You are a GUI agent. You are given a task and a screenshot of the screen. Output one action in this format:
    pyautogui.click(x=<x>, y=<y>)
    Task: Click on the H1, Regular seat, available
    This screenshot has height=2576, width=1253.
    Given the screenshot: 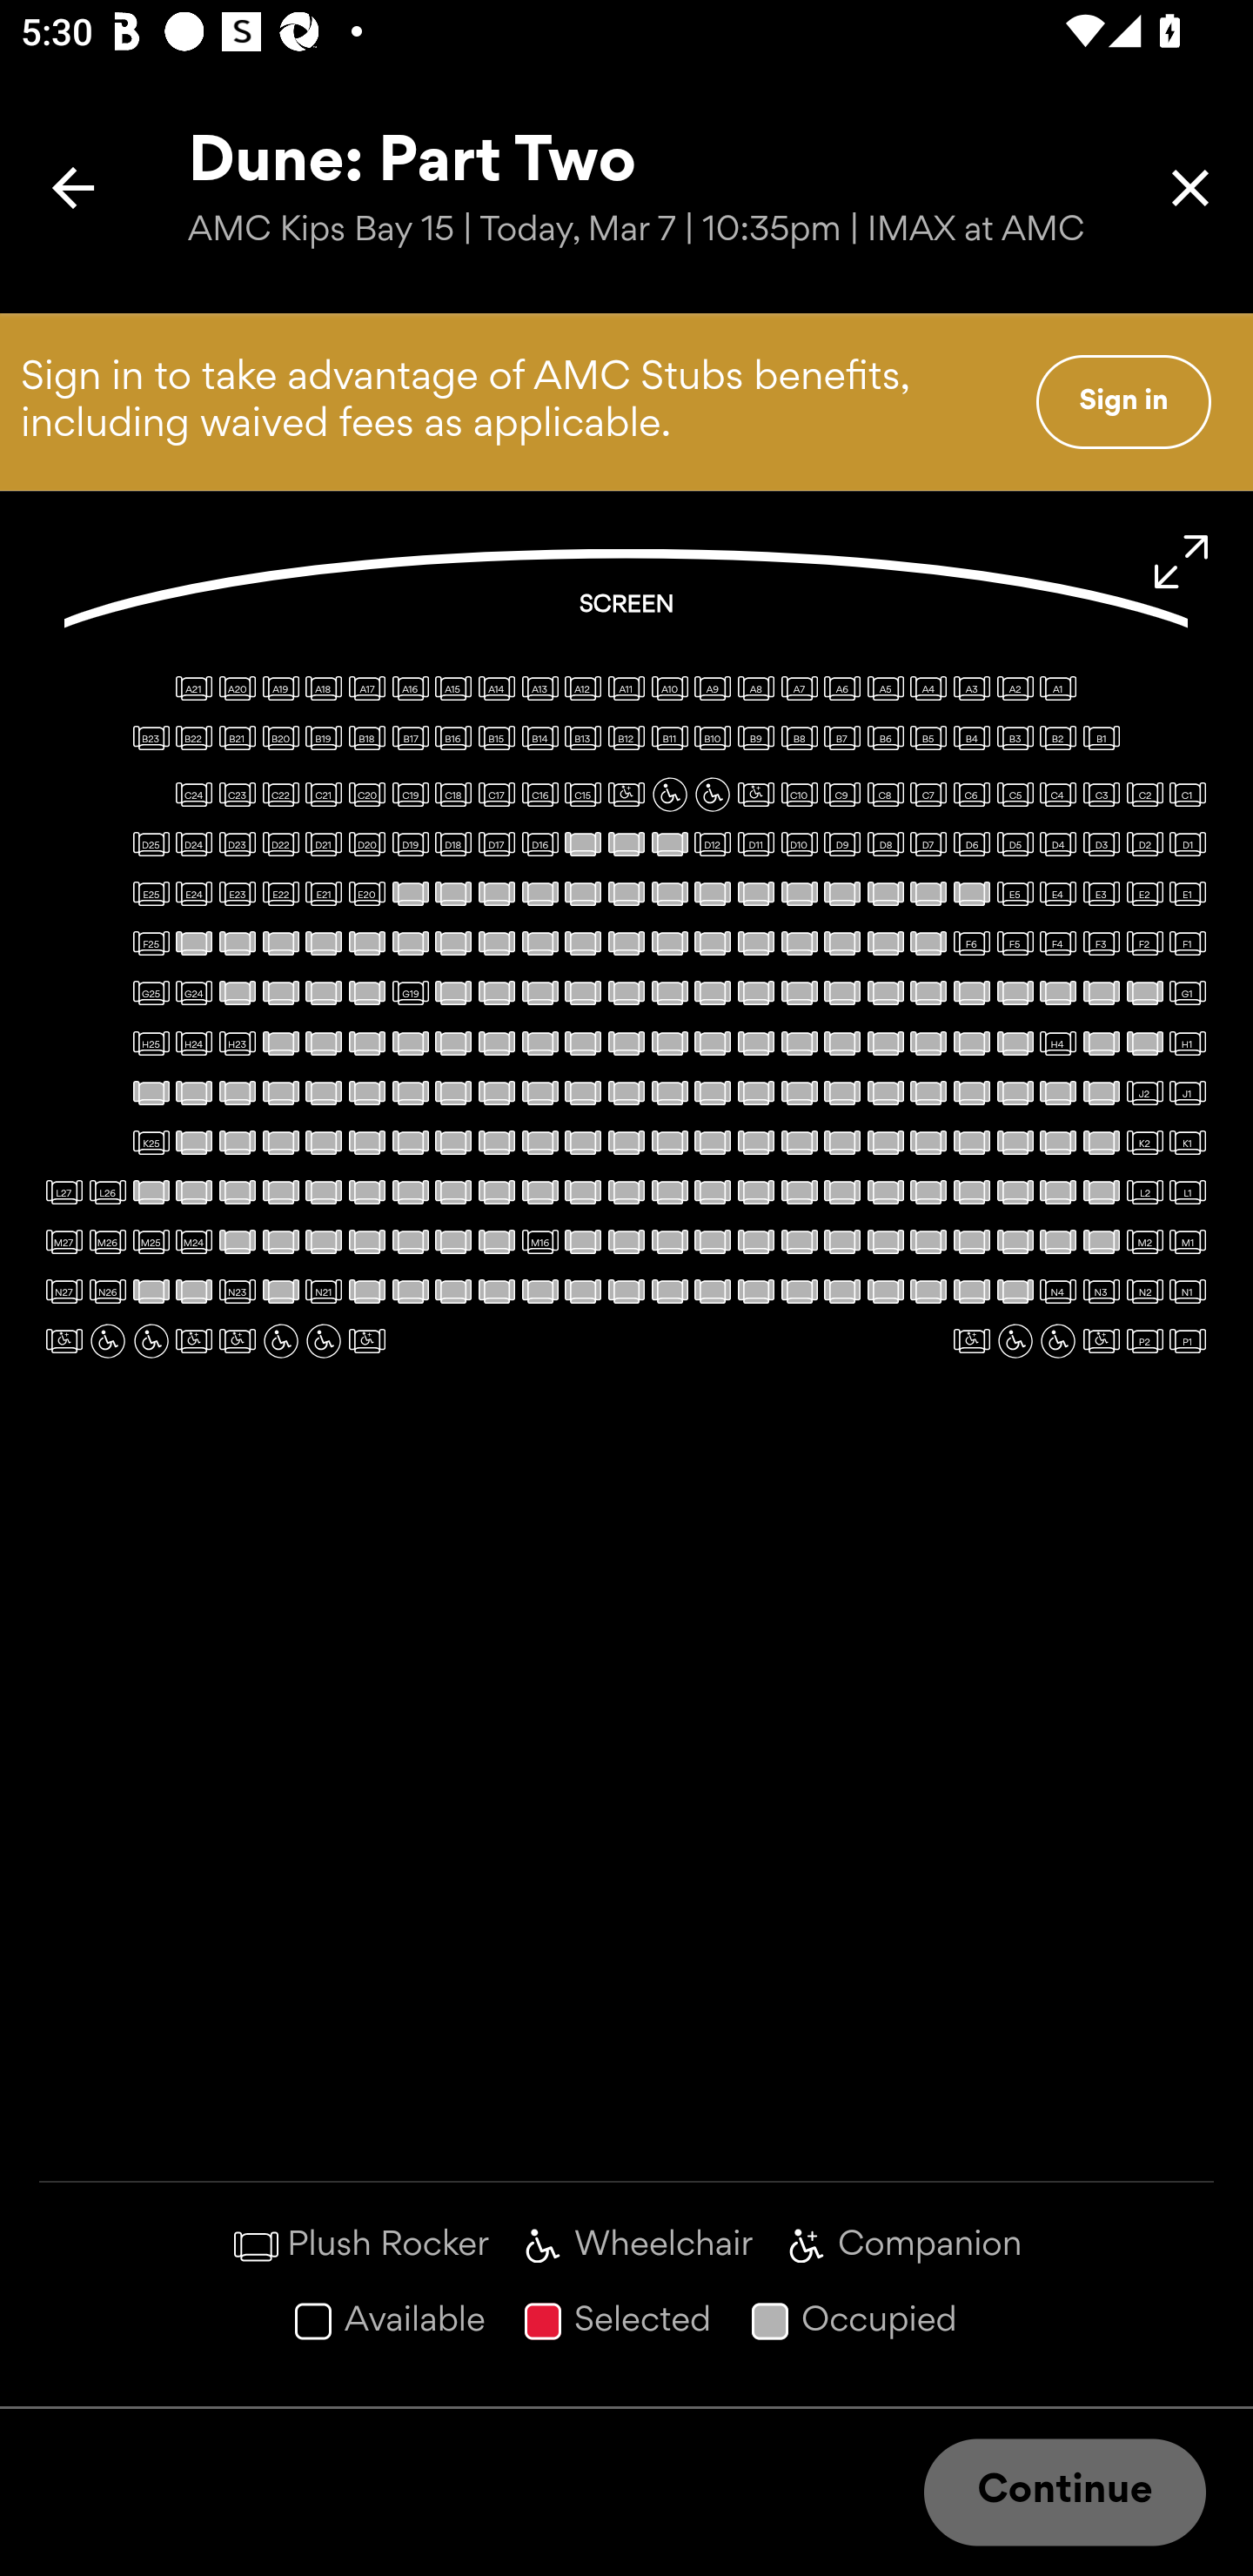 What is the action you would take?
    pyautogui.click(x=1187, y=1043)
    